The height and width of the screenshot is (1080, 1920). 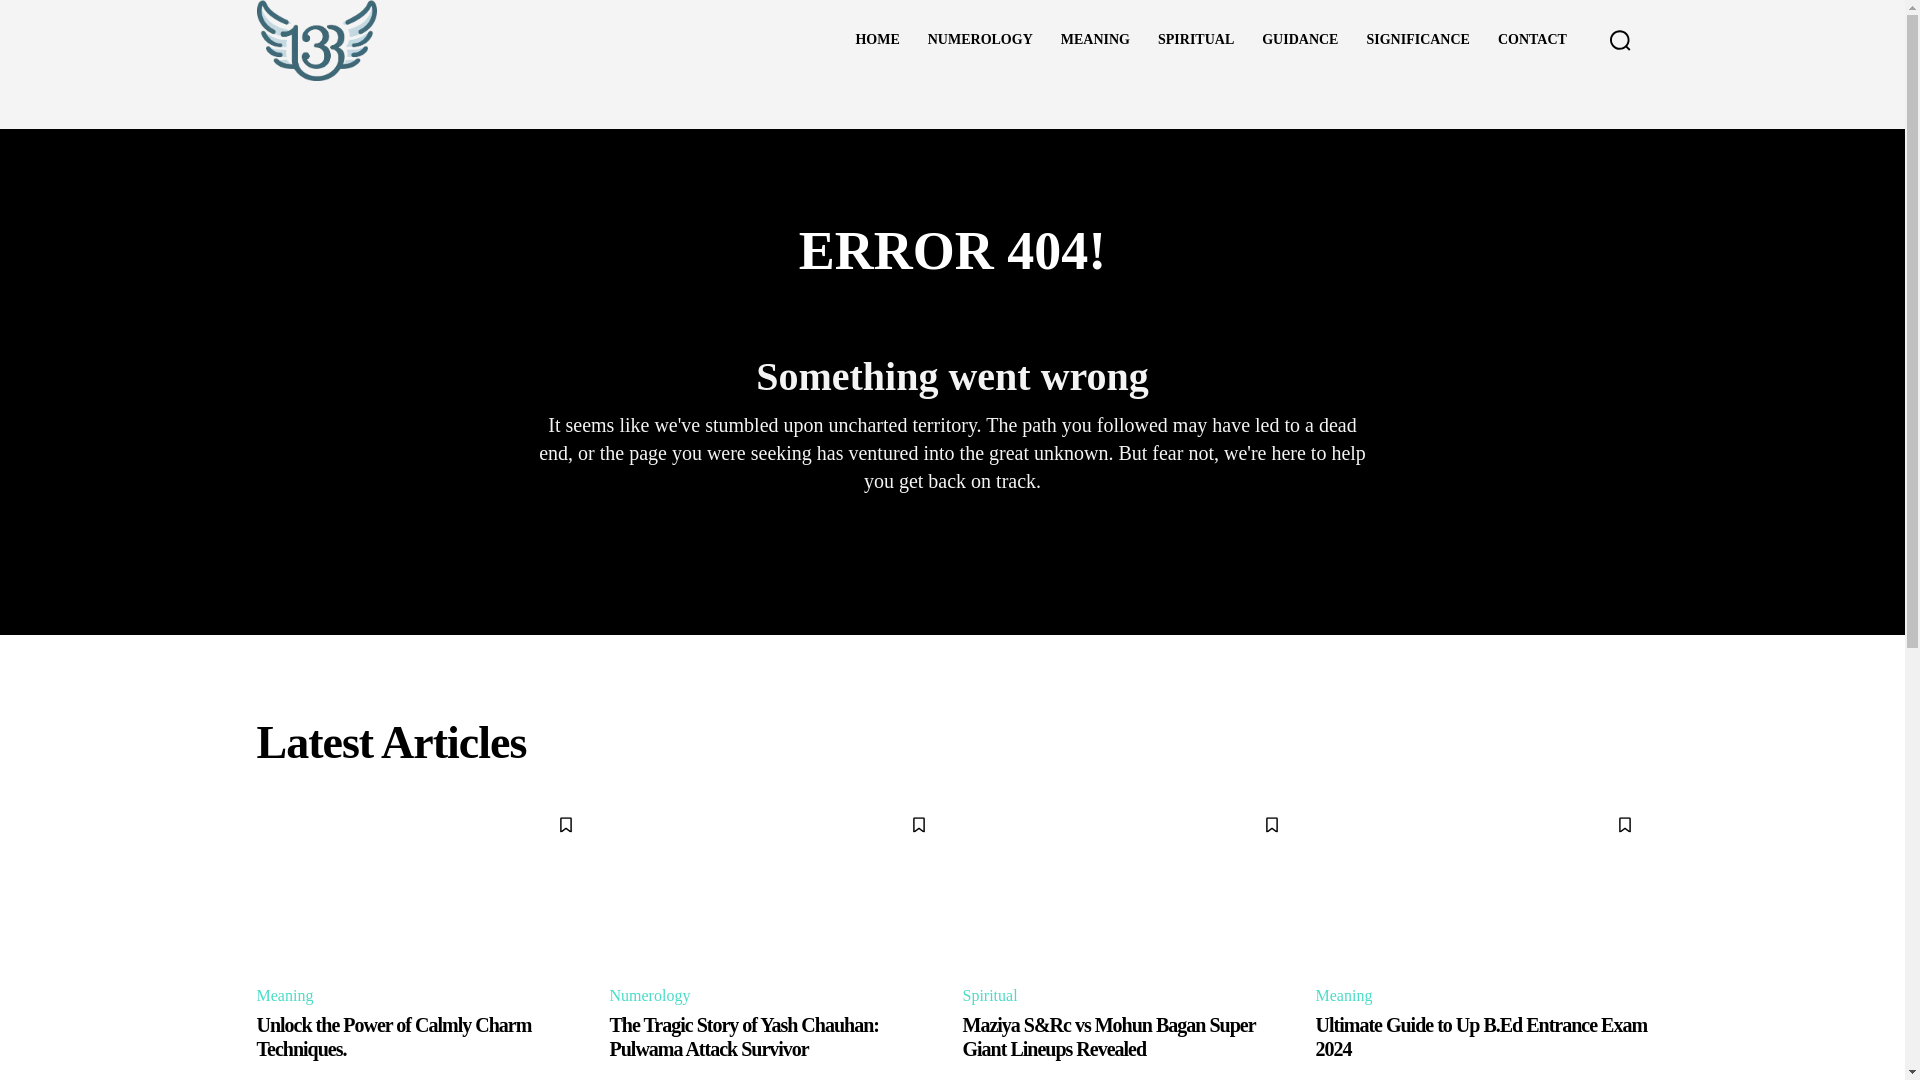 What do you see at coordinates (776, 884) in the screenshot?
I see `The Tragic Story of Yash Chauhan: Pulwama Attack Survivor` at bounding box center [776, 884].